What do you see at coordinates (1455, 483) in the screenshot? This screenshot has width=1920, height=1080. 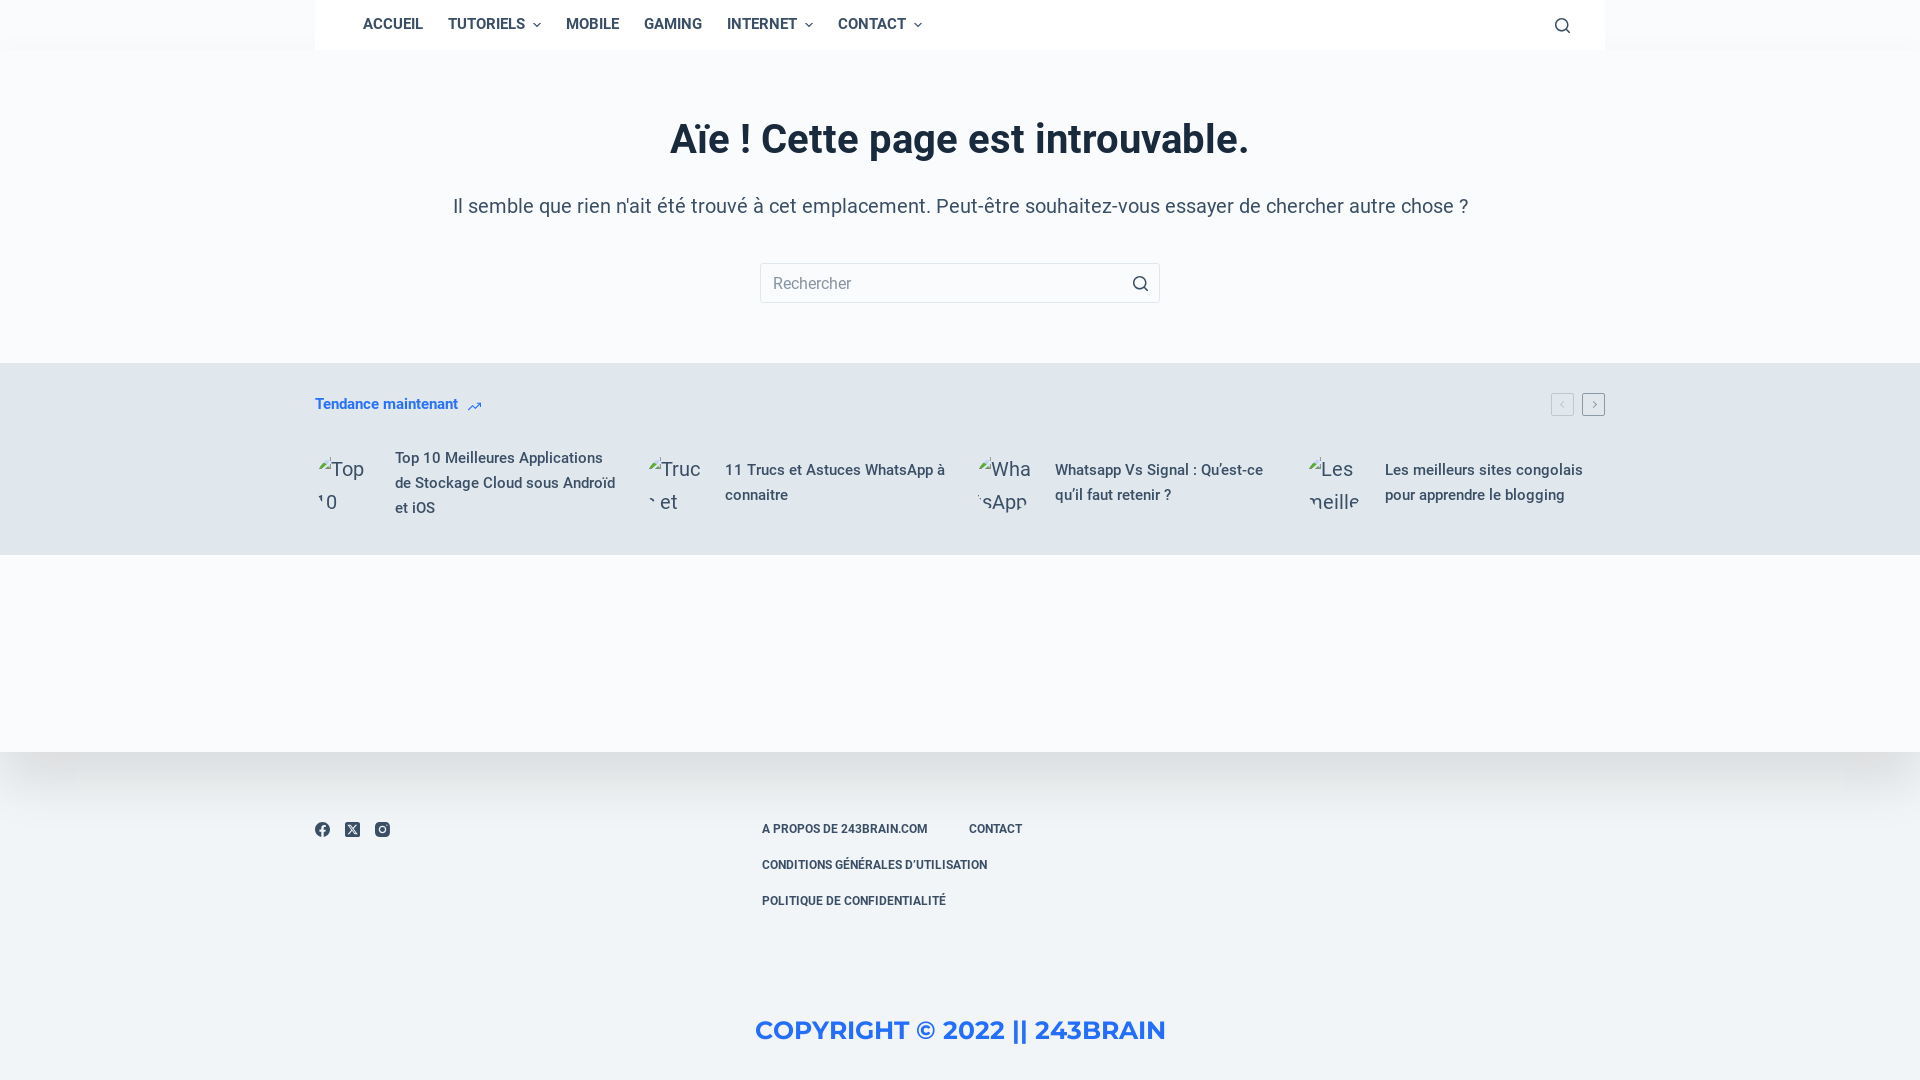 I see `Les meilleurs sites congolais pour apprendre le blogging` at bounding box center [1455, 483].